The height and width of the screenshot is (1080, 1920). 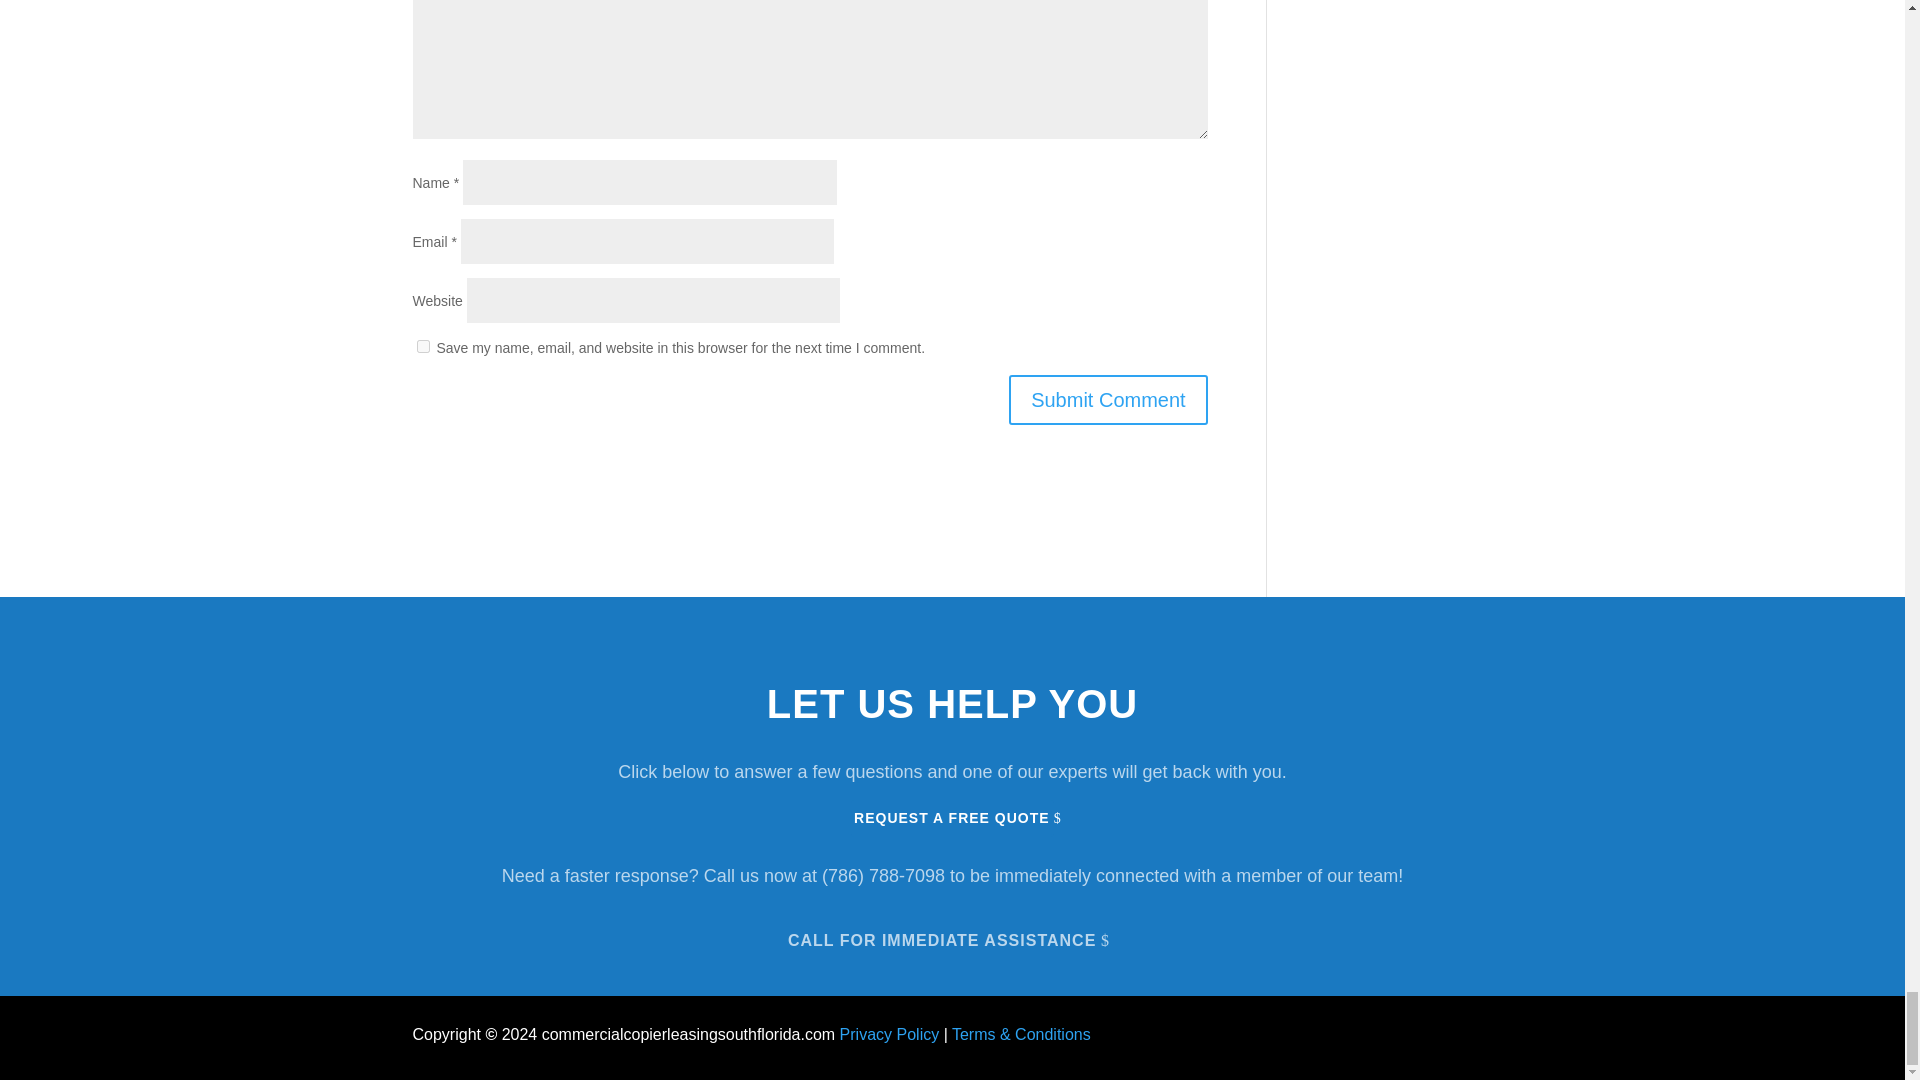 I want to click on Privacy Policy, so click(x=890, y=1034).